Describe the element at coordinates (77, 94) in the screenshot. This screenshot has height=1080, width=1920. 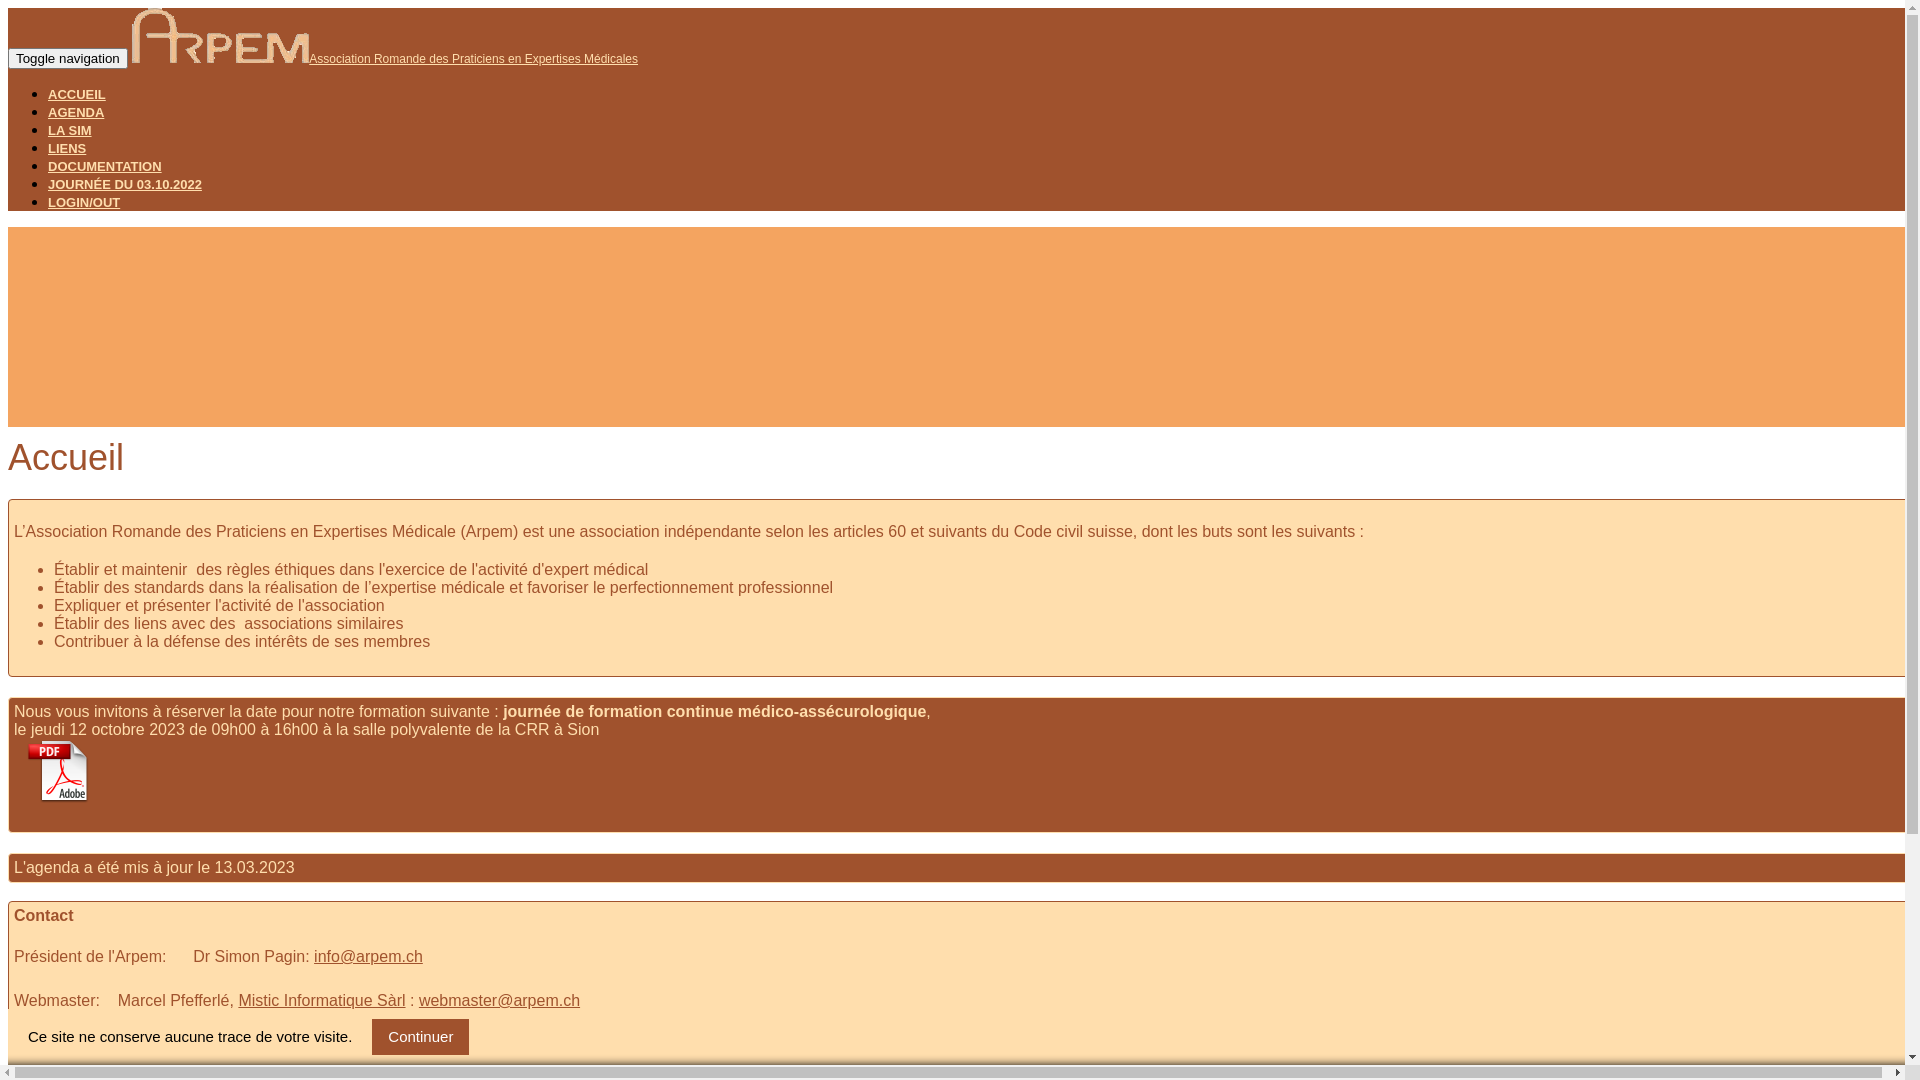
I see `ACCUEIL` at that location.